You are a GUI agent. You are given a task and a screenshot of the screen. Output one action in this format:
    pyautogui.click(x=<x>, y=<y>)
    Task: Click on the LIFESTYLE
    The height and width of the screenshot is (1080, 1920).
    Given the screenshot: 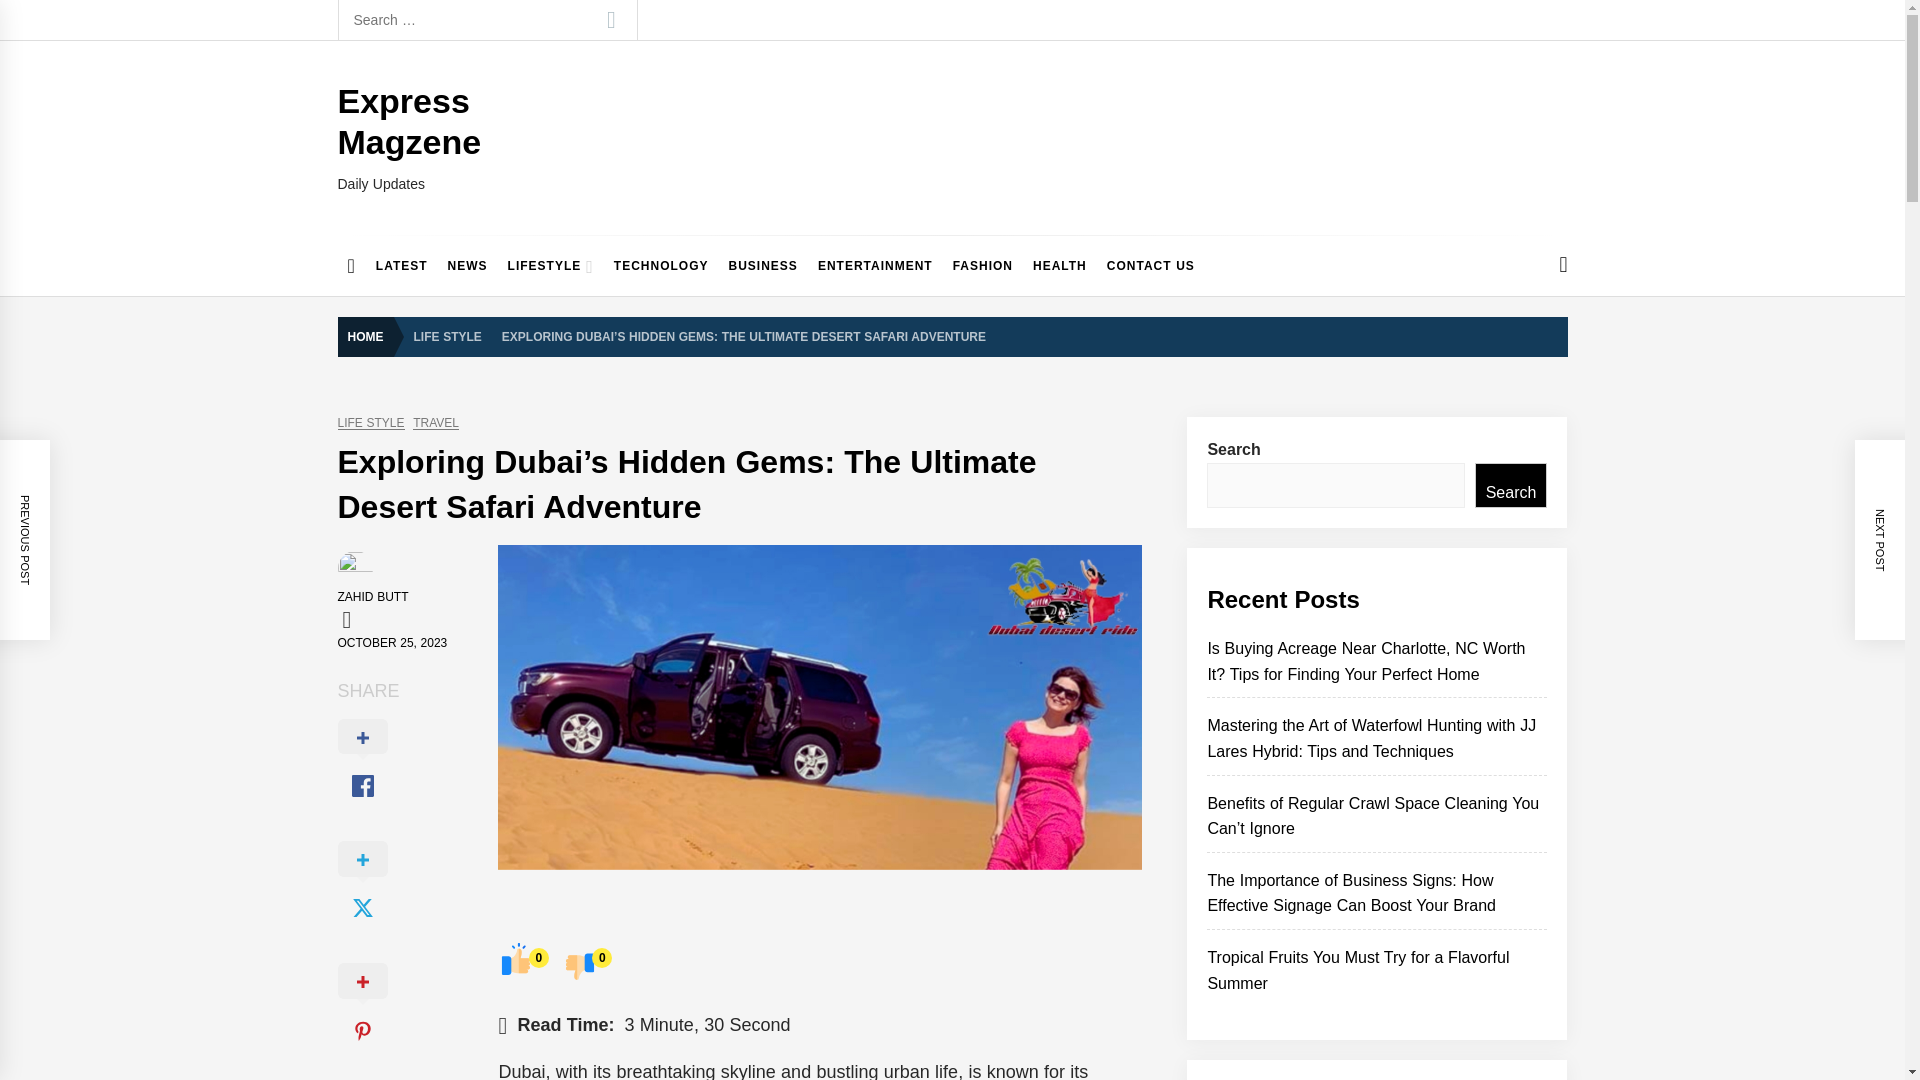 What is the action you would take?
    pyautogui.click(x=550, y=266)
    